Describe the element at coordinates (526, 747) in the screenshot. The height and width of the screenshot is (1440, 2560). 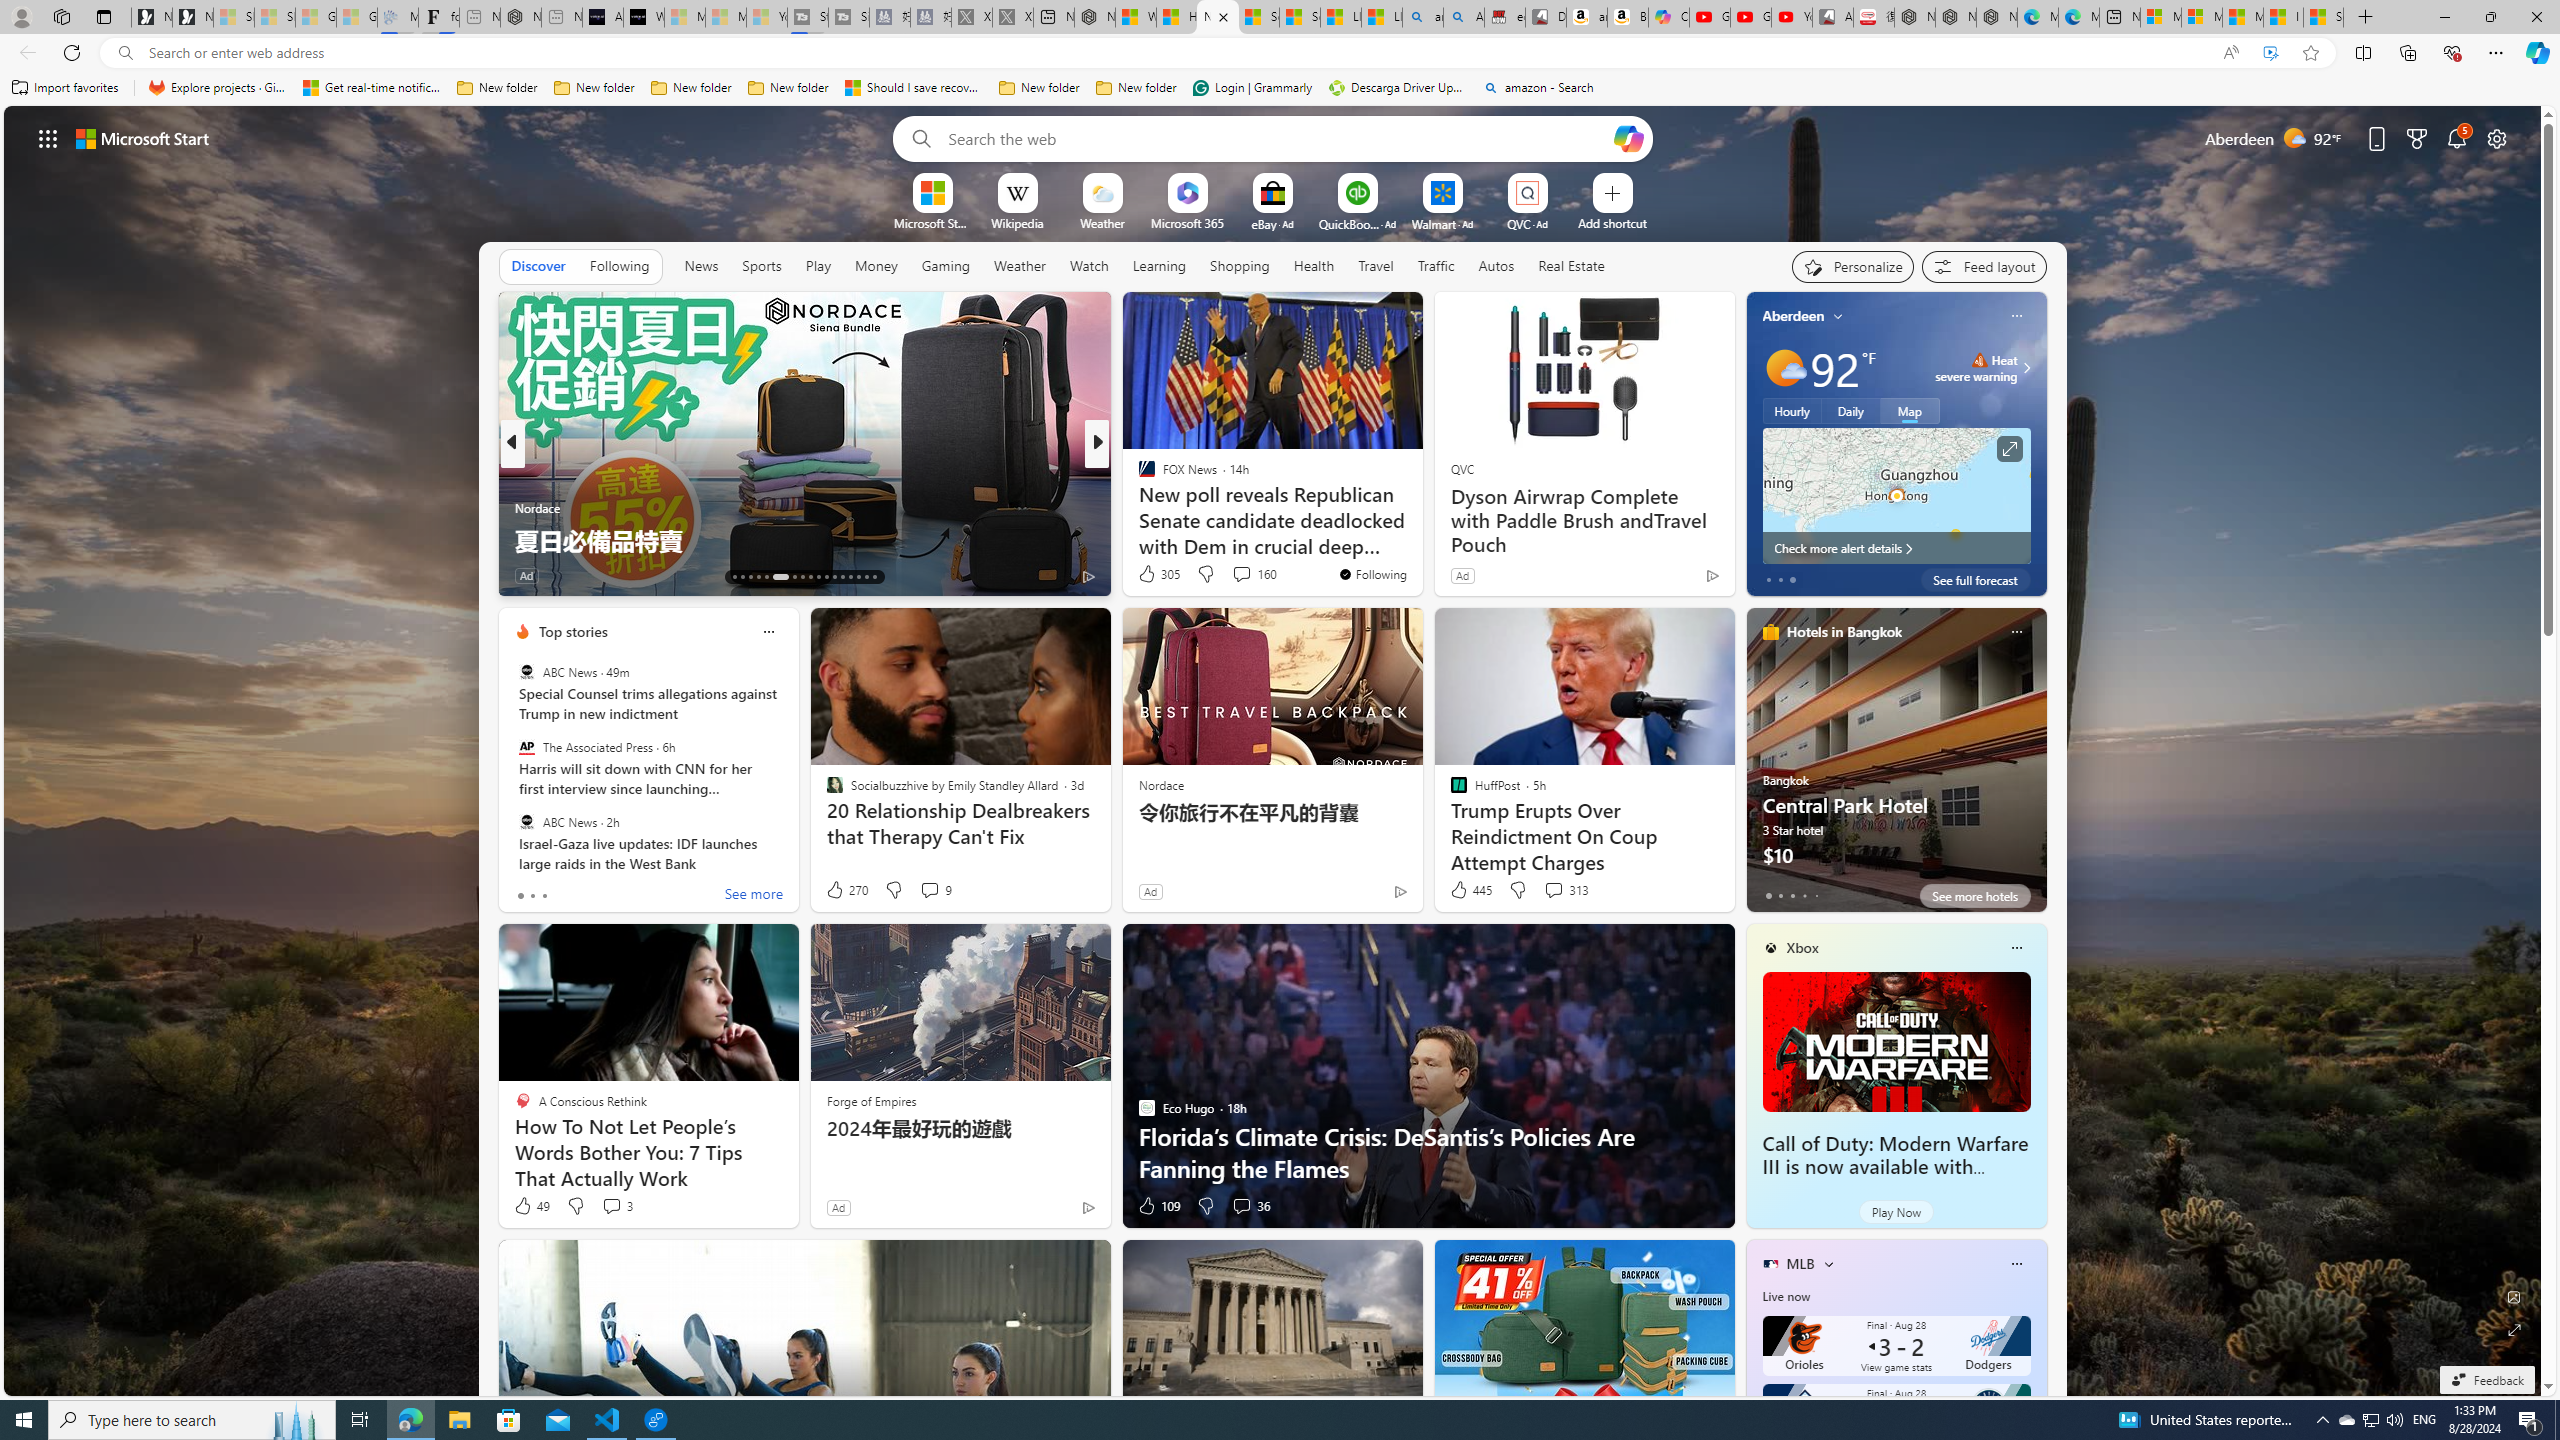
I see `The Associated Press` at that location.